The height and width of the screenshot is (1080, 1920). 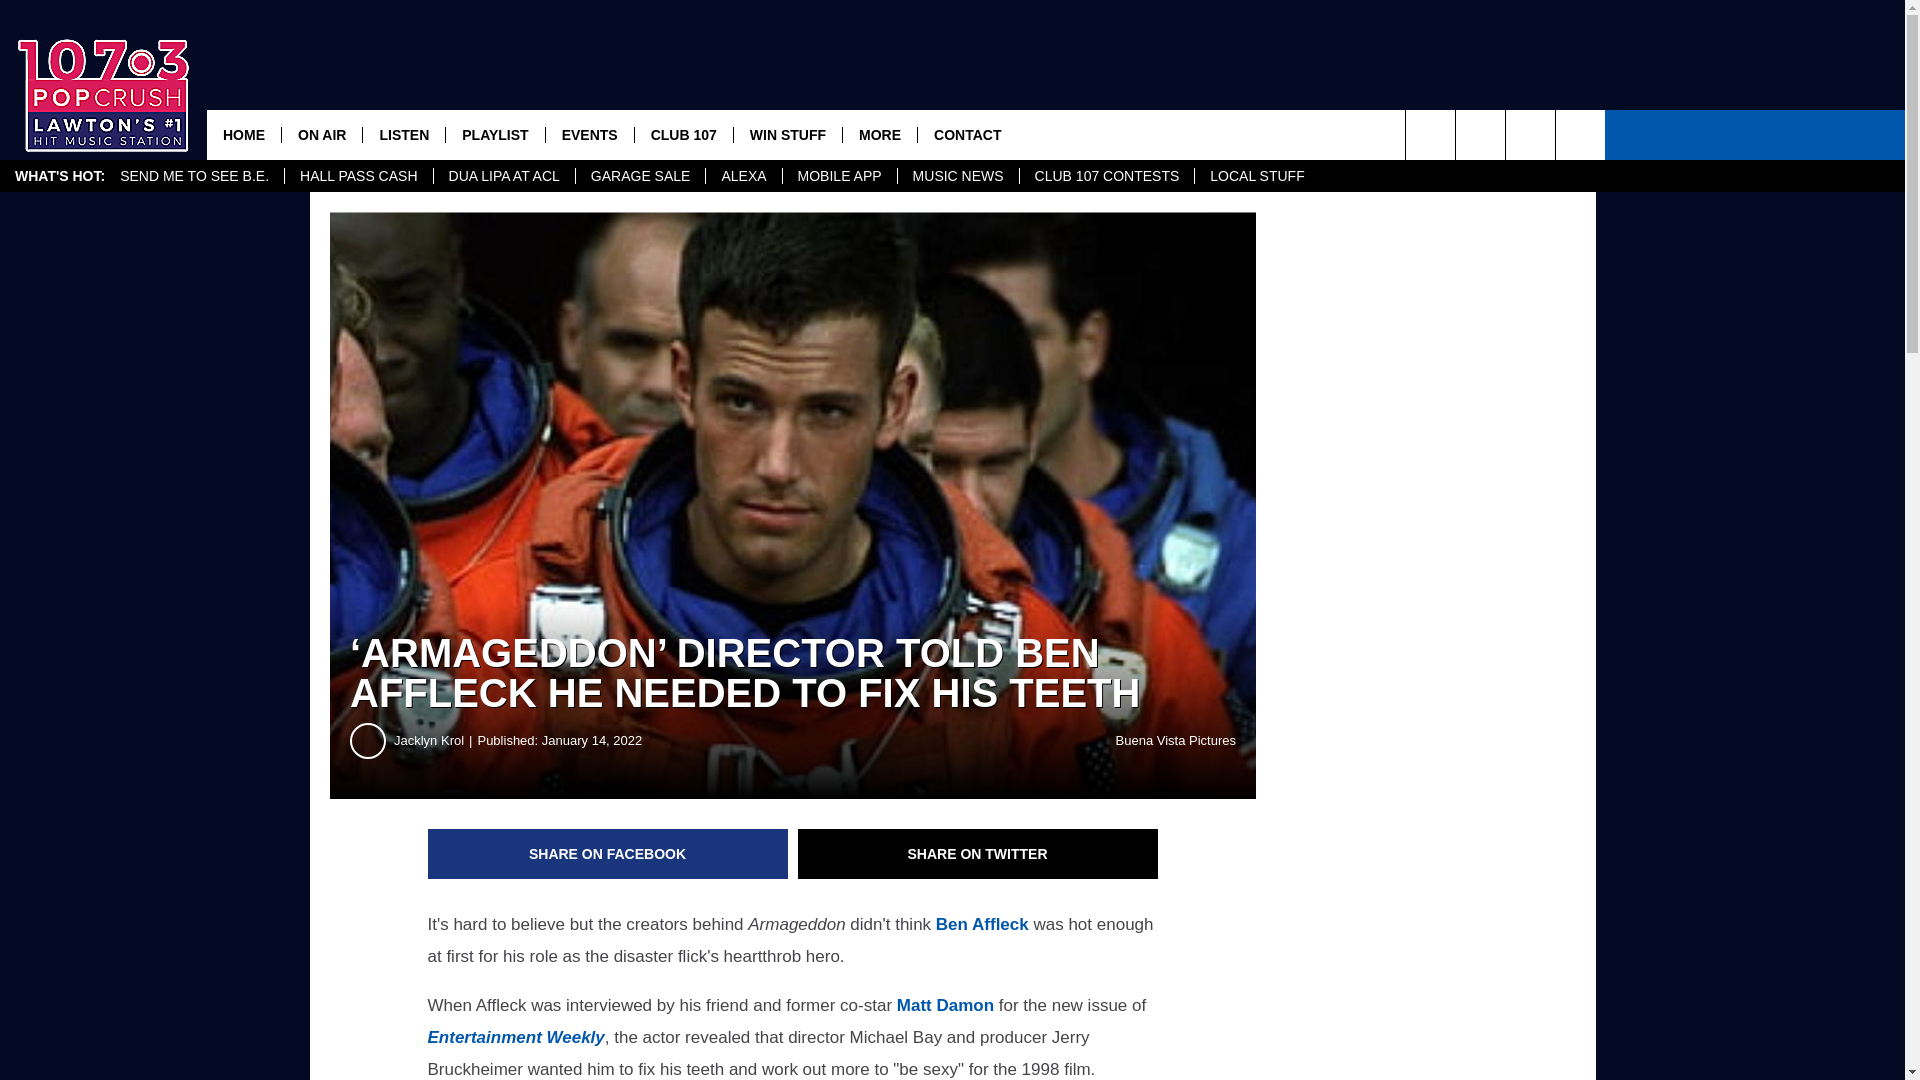 I want to click on MOBILE APP, so click(x=838, y=176).